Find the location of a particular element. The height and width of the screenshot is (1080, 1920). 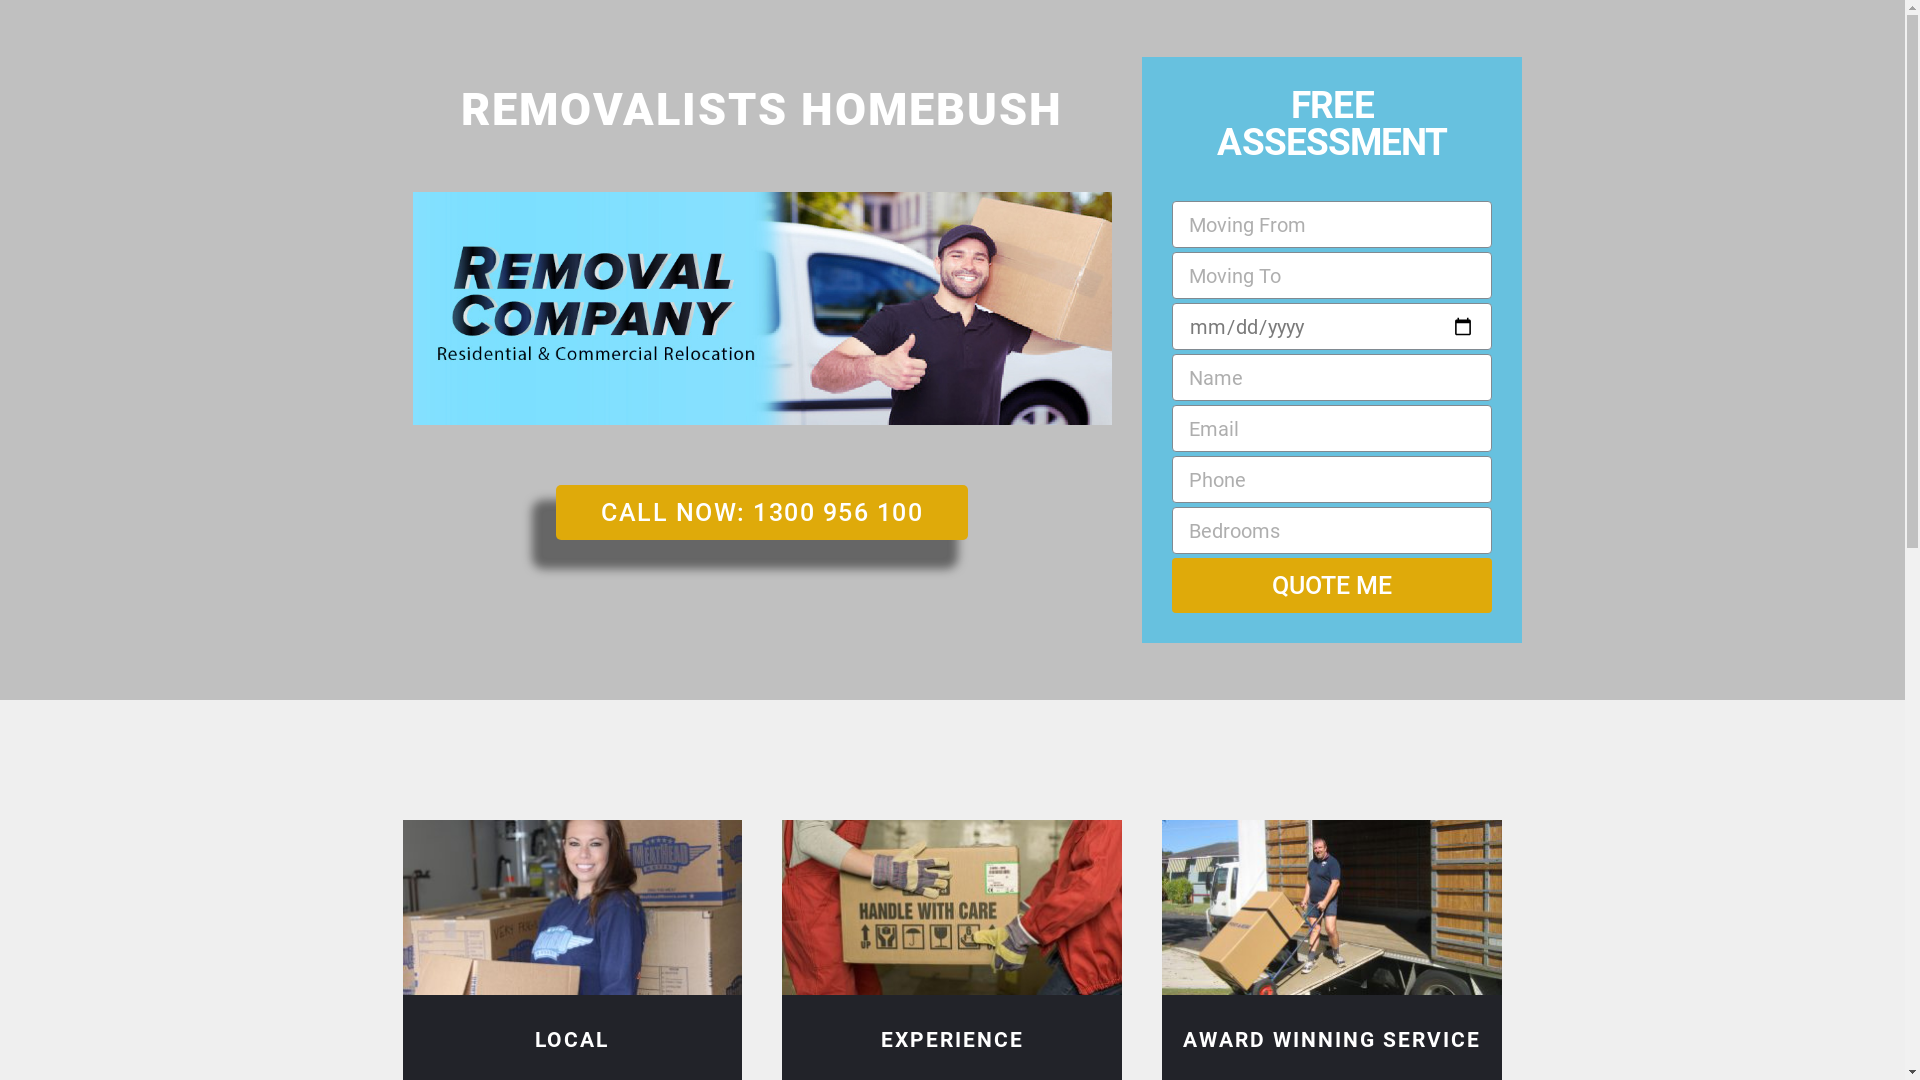

Experienced Removalists in Homebush is located at coordinates (952, 908).